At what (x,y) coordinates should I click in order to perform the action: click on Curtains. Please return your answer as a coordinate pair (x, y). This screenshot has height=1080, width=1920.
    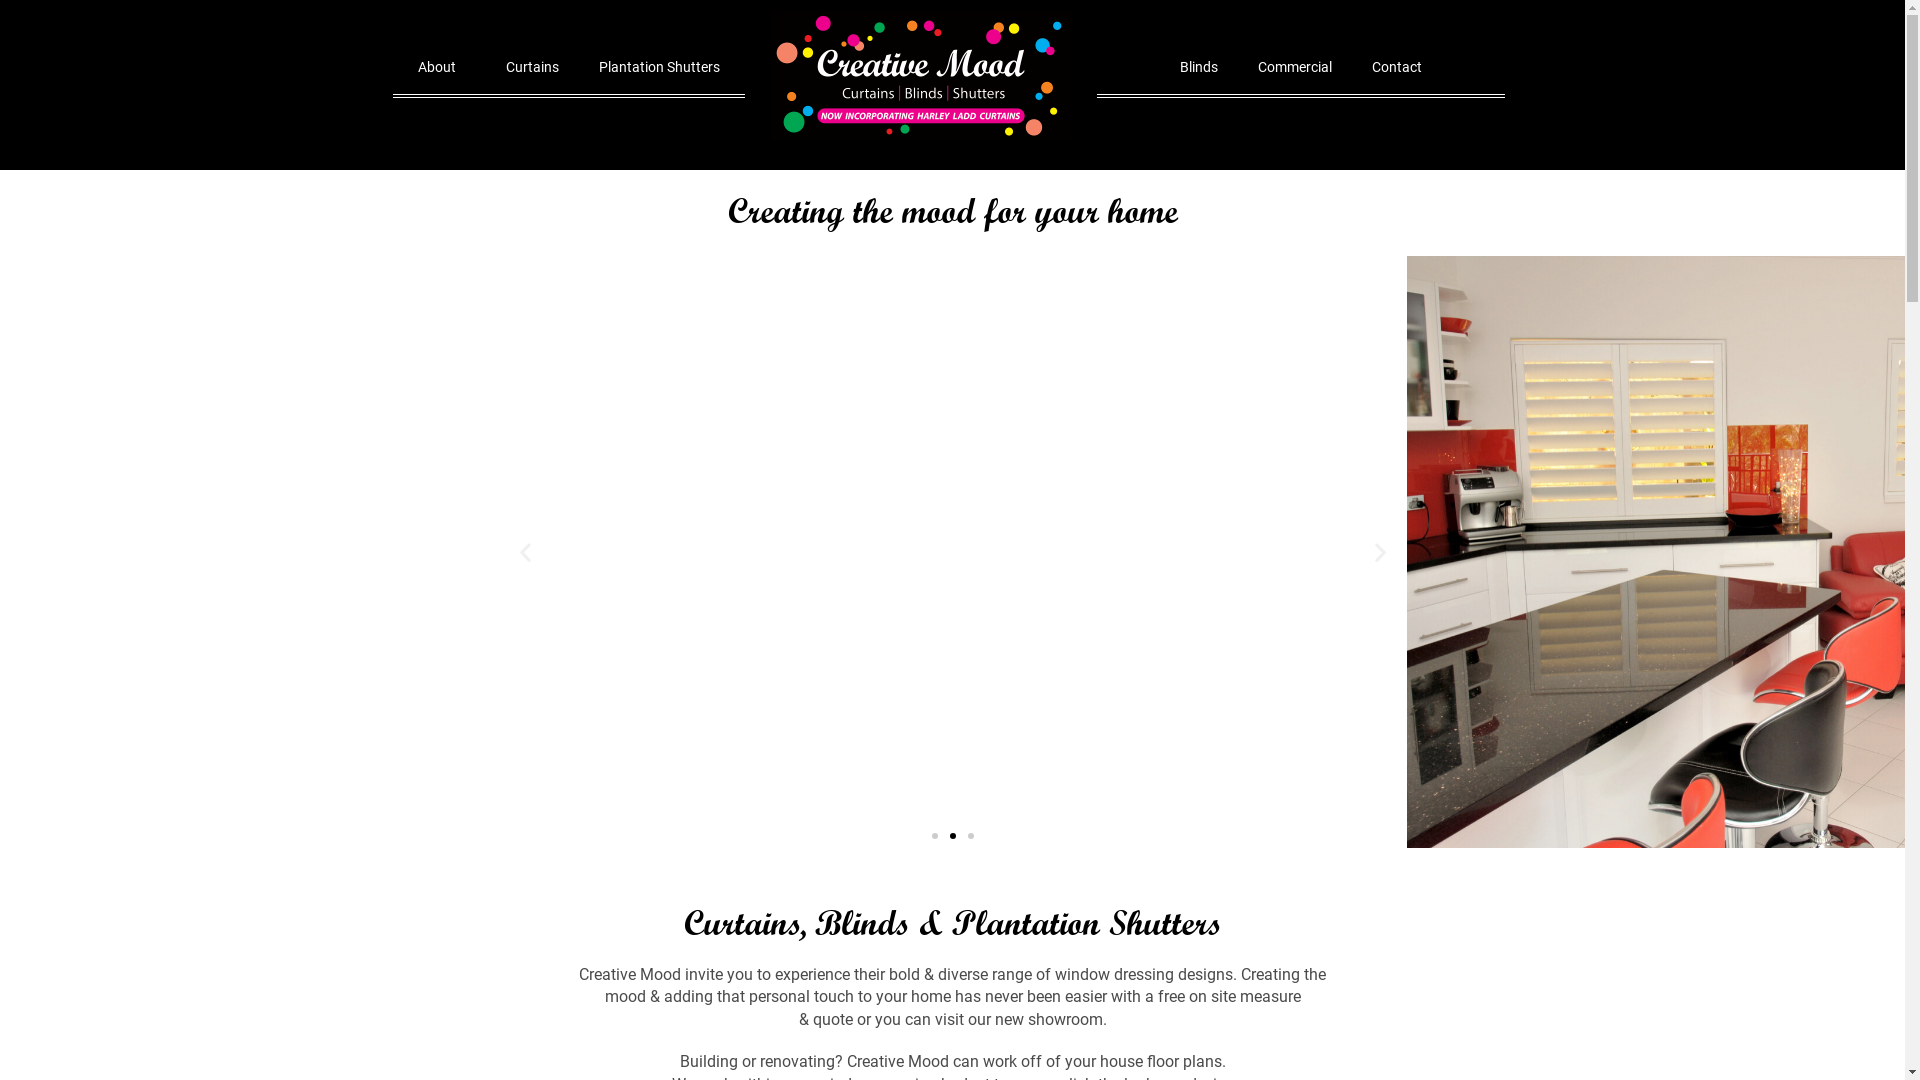
    Looking at the image, I should click on (532, 67).